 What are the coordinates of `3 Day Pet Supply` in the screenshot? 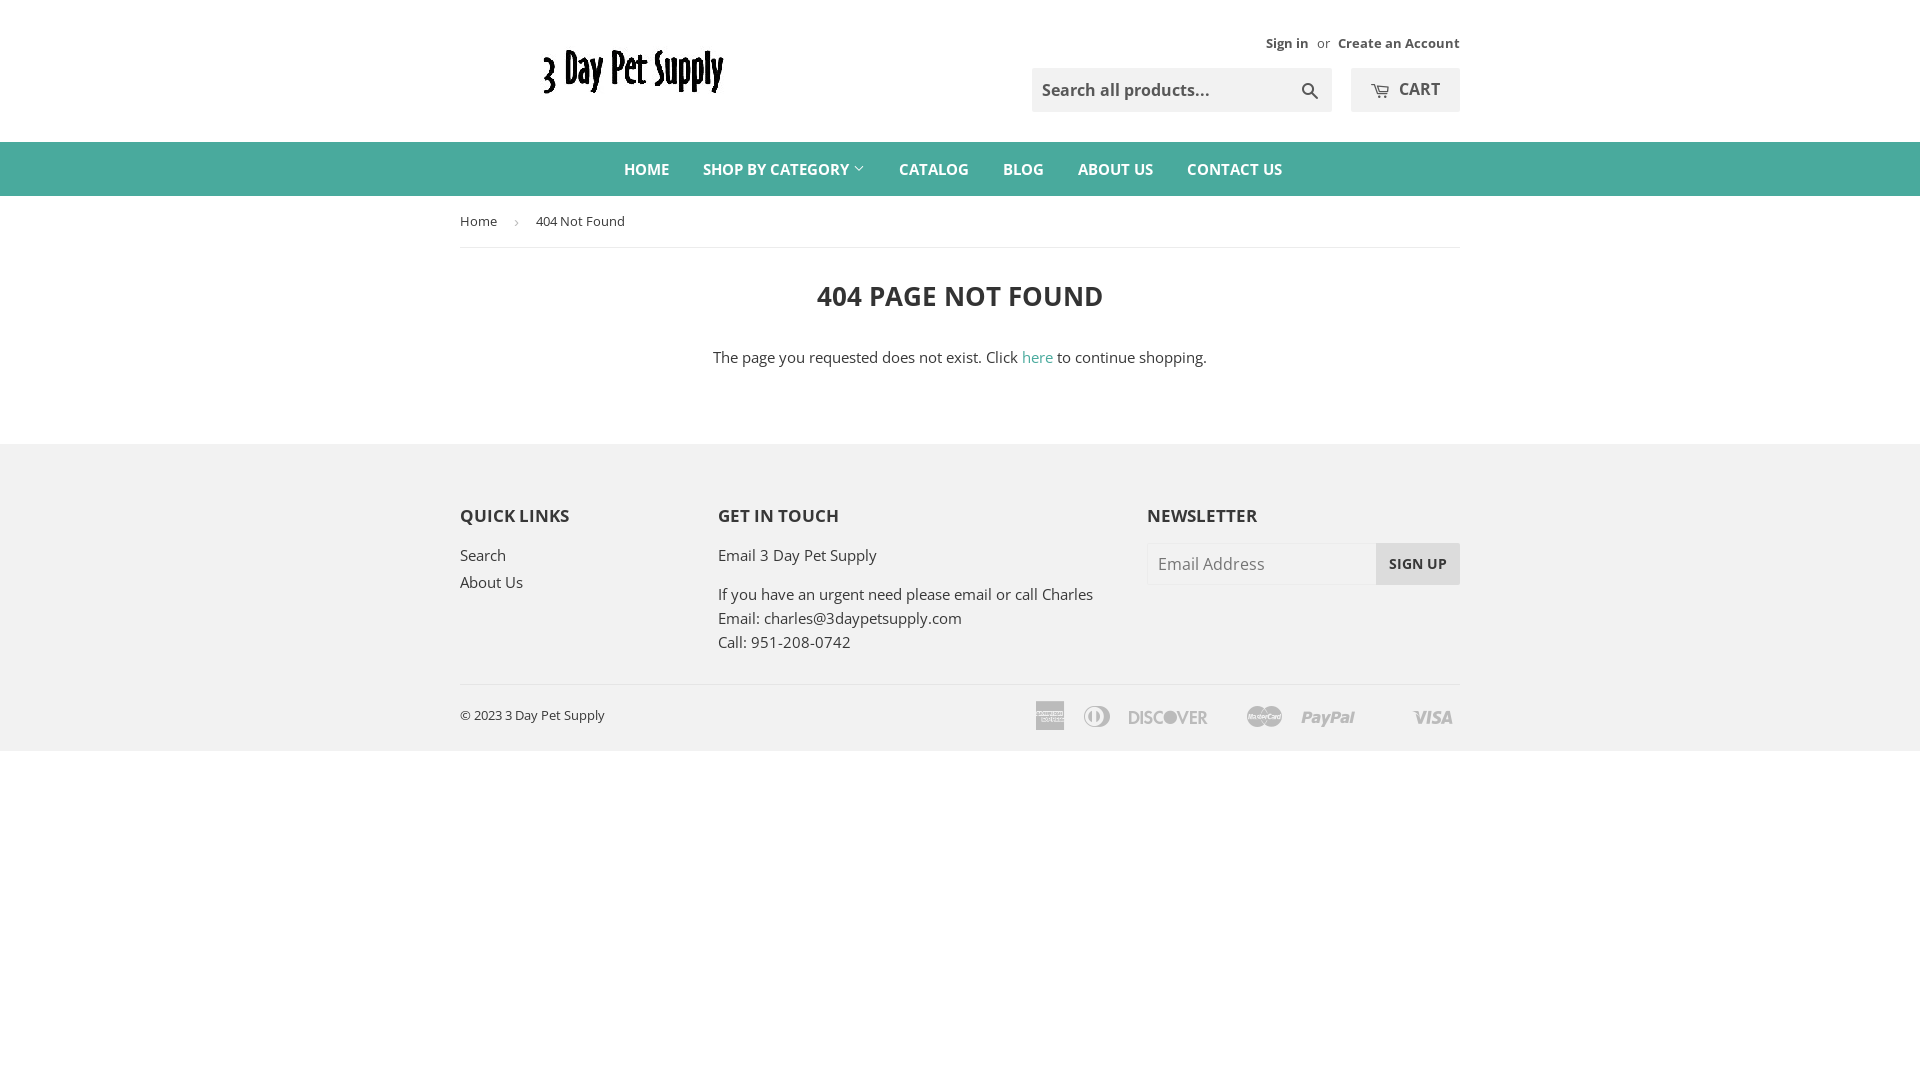 It's located at (554, 715).